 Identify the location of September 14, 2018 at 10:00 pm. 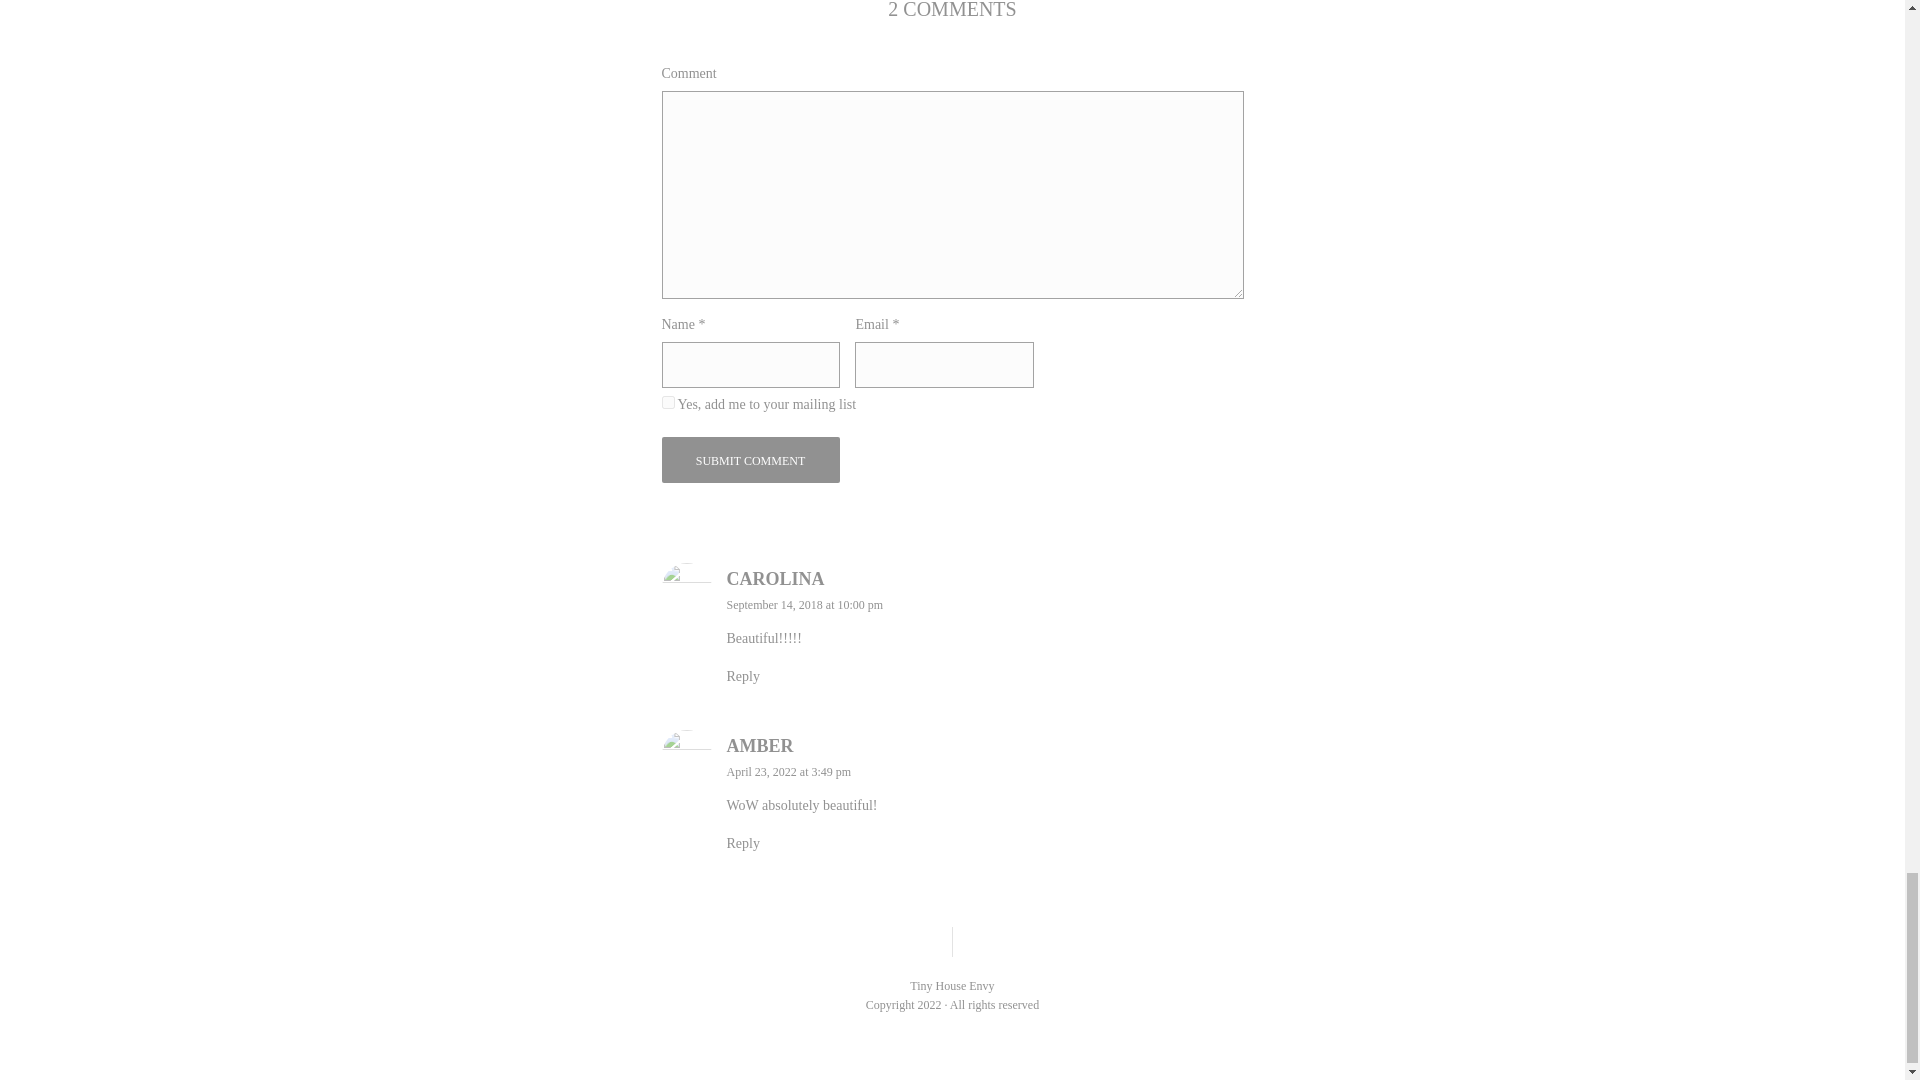
(804, 605).